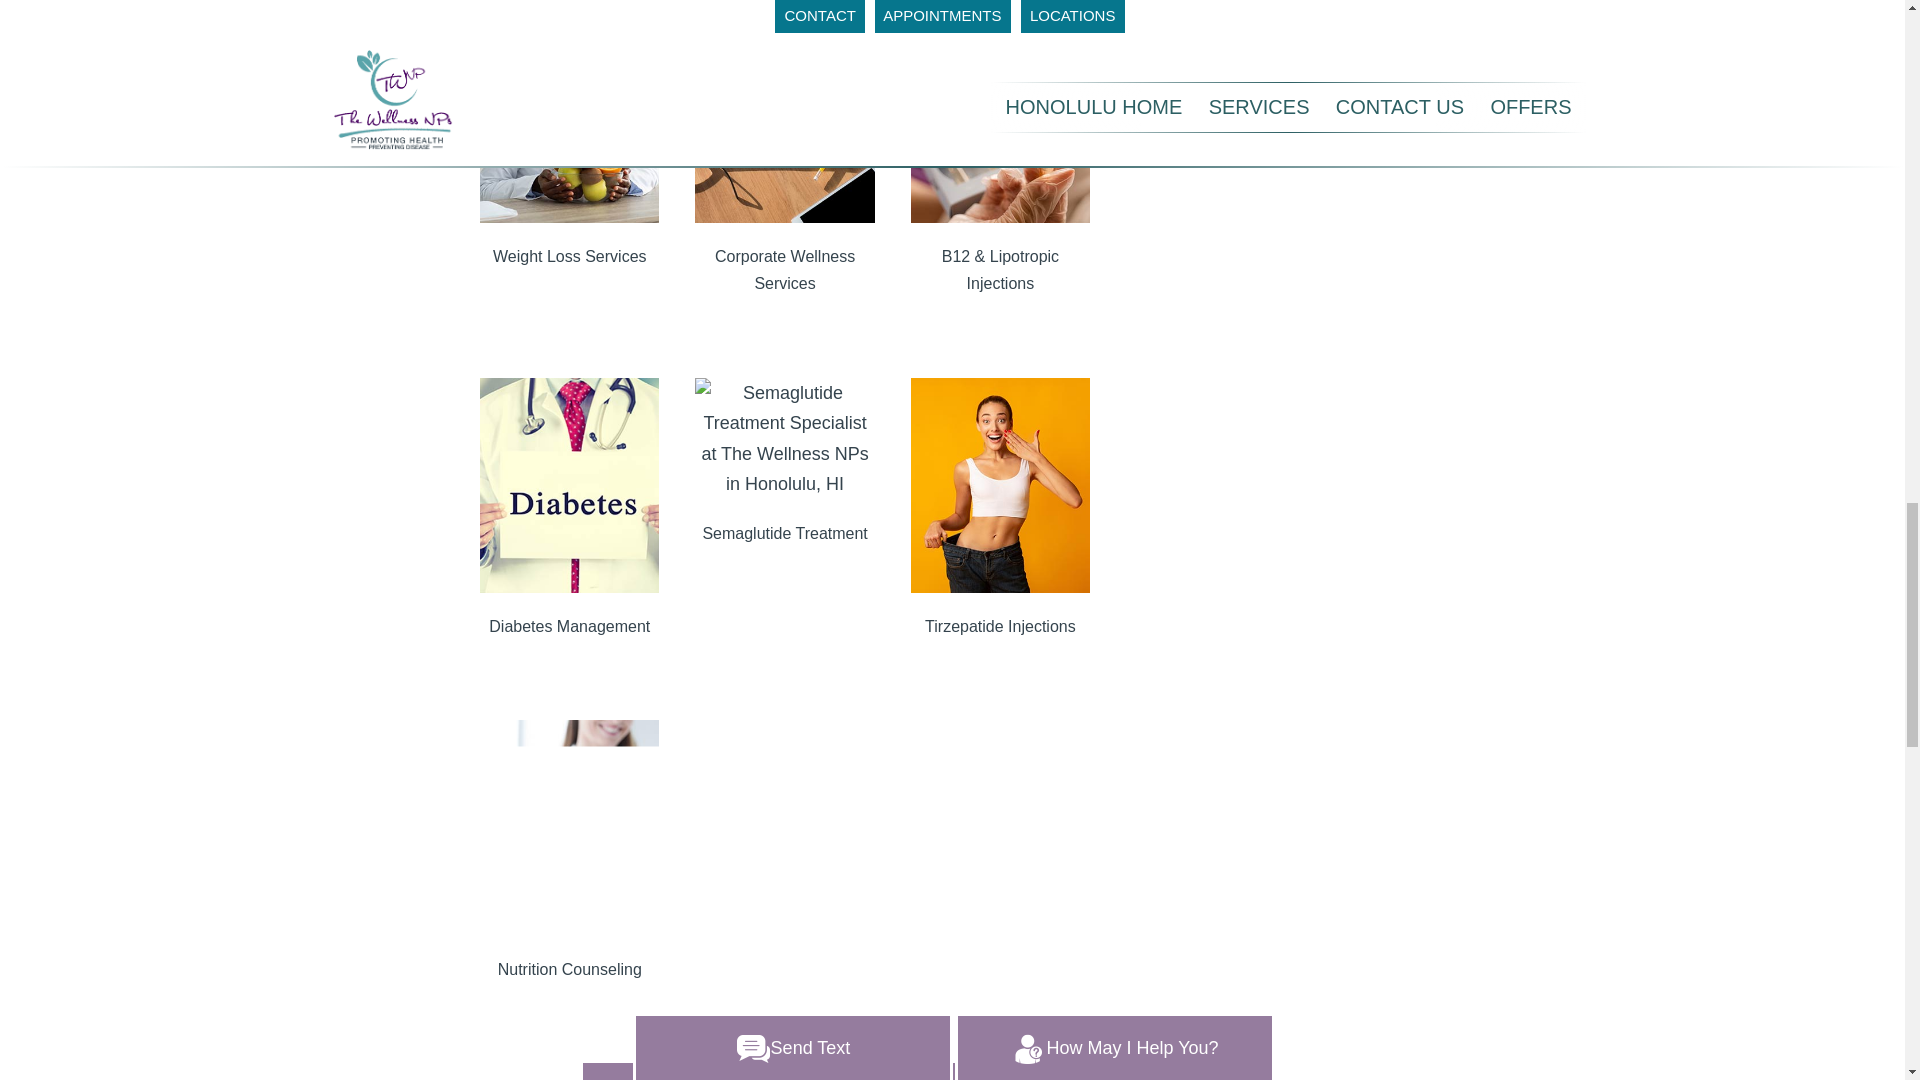 This screenshot has height=1080, width=1920. I want to click on Tirzepatide Injections, so click(1000, 626).